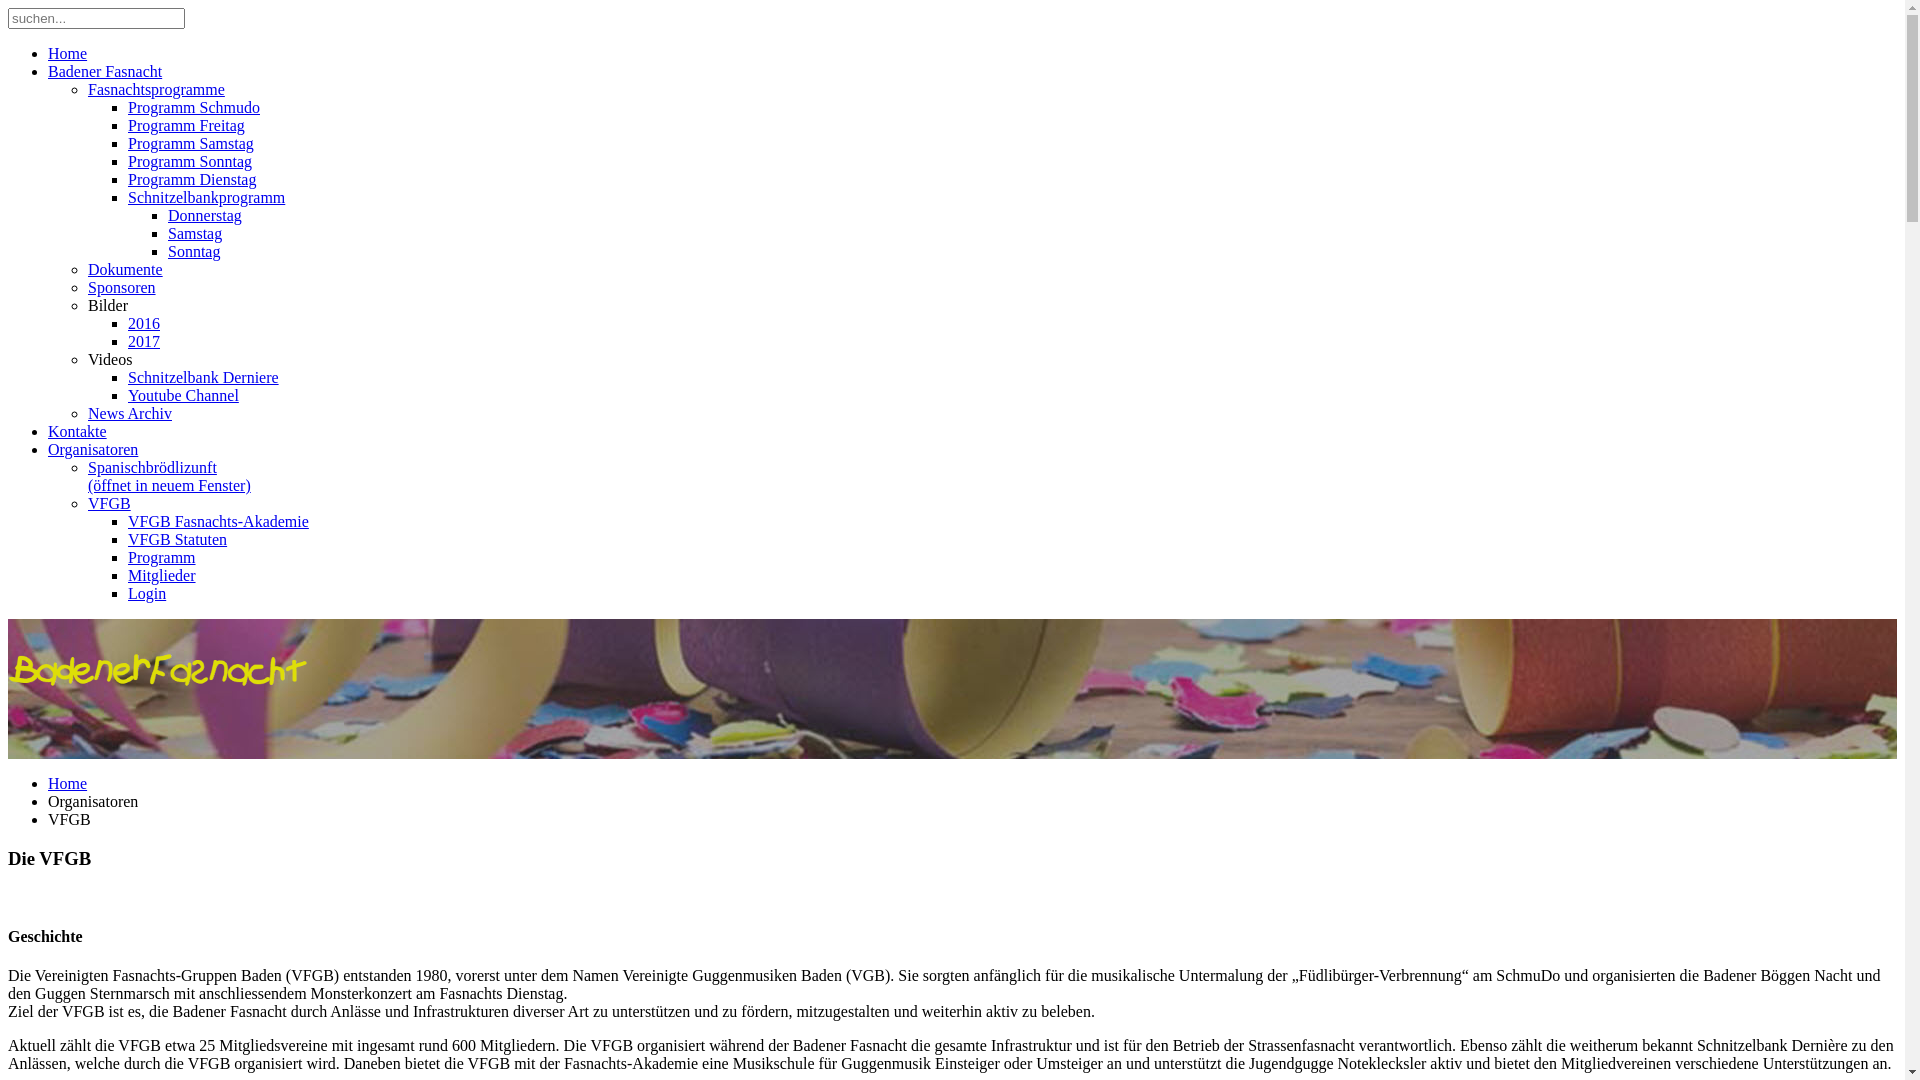  I want to click on Sonntag, so click(194, 252).